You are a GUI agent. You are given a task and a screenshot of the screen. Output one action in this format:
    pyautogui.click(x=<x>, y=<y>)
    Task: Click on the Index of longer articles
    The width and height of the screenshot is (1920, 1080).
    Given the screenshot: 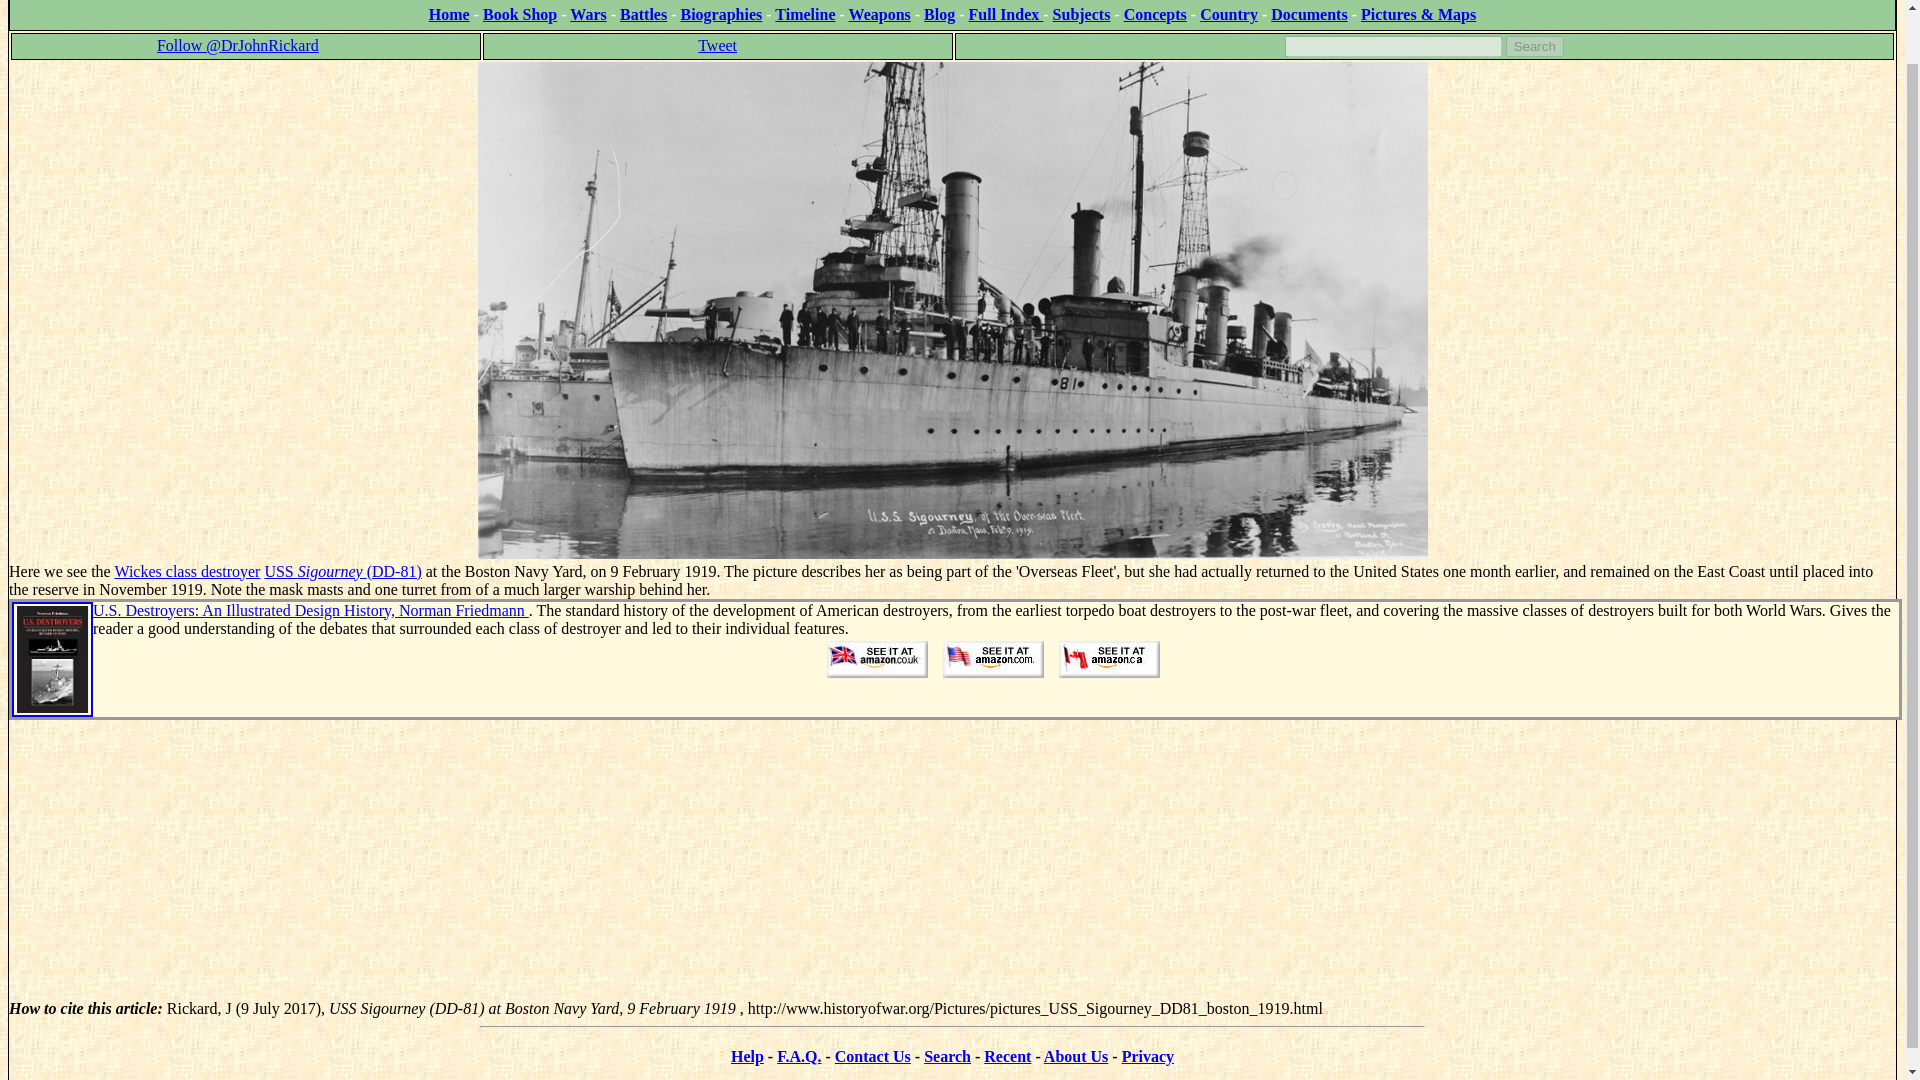 What is the action you would take?
    pyautogui.click(x=1309, y=14)
    